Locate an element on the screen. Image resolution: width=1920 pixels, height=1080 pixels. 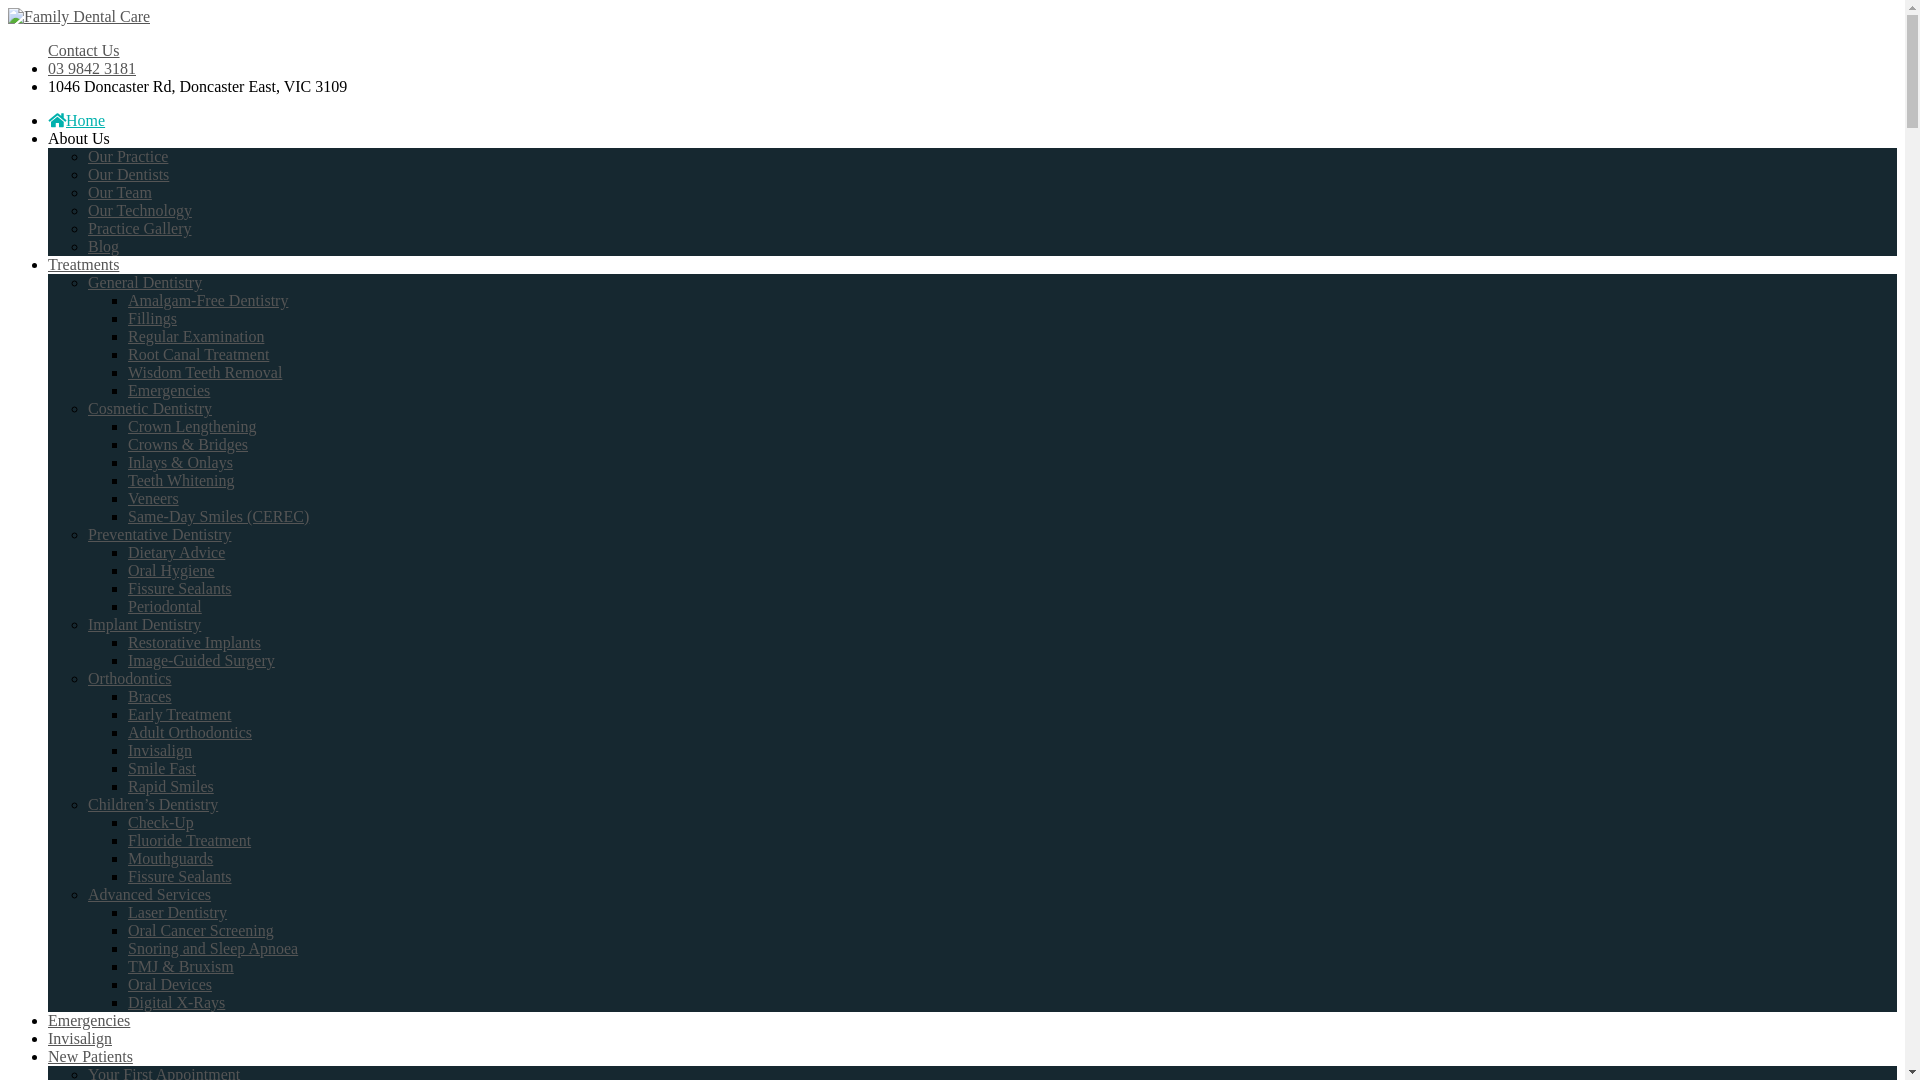
Rapid Smiles is located at coordinates (171, 786).